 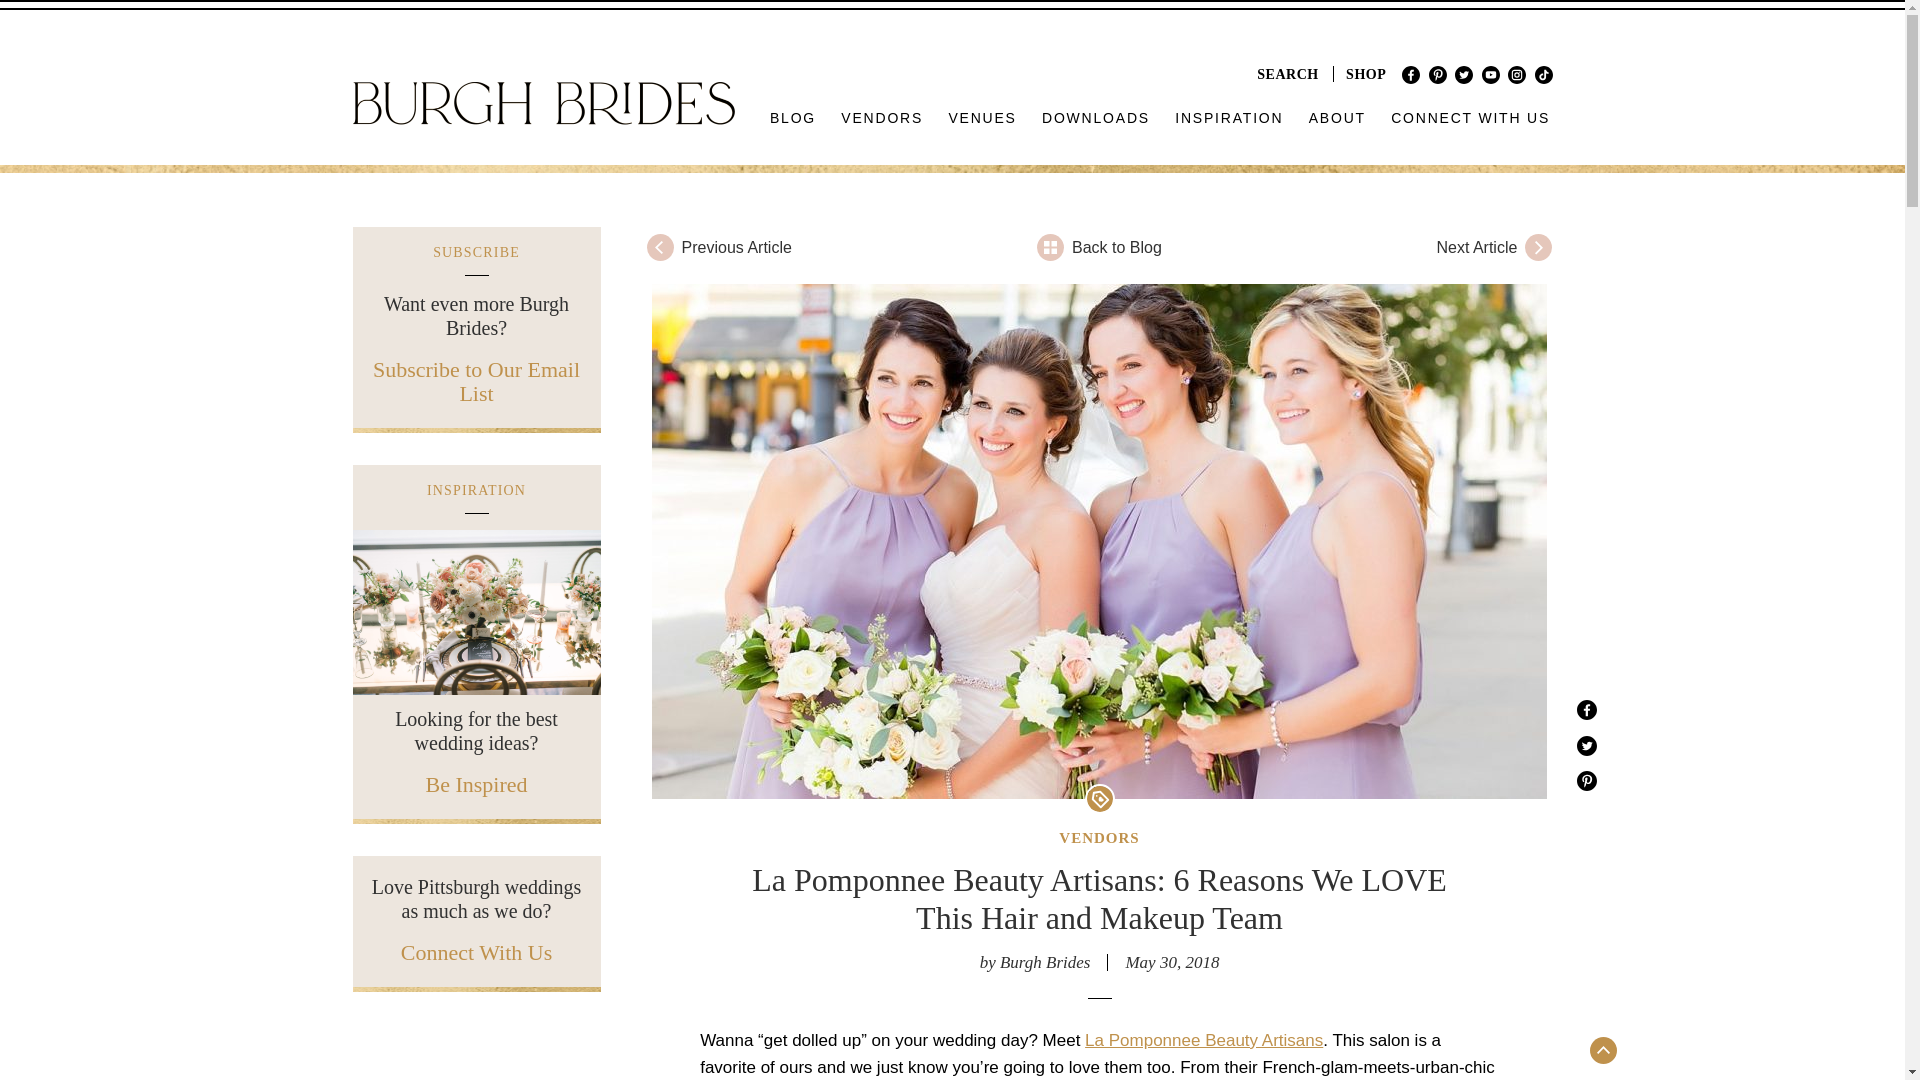 I want to click on TikTok, so click(x=1542, y=74).